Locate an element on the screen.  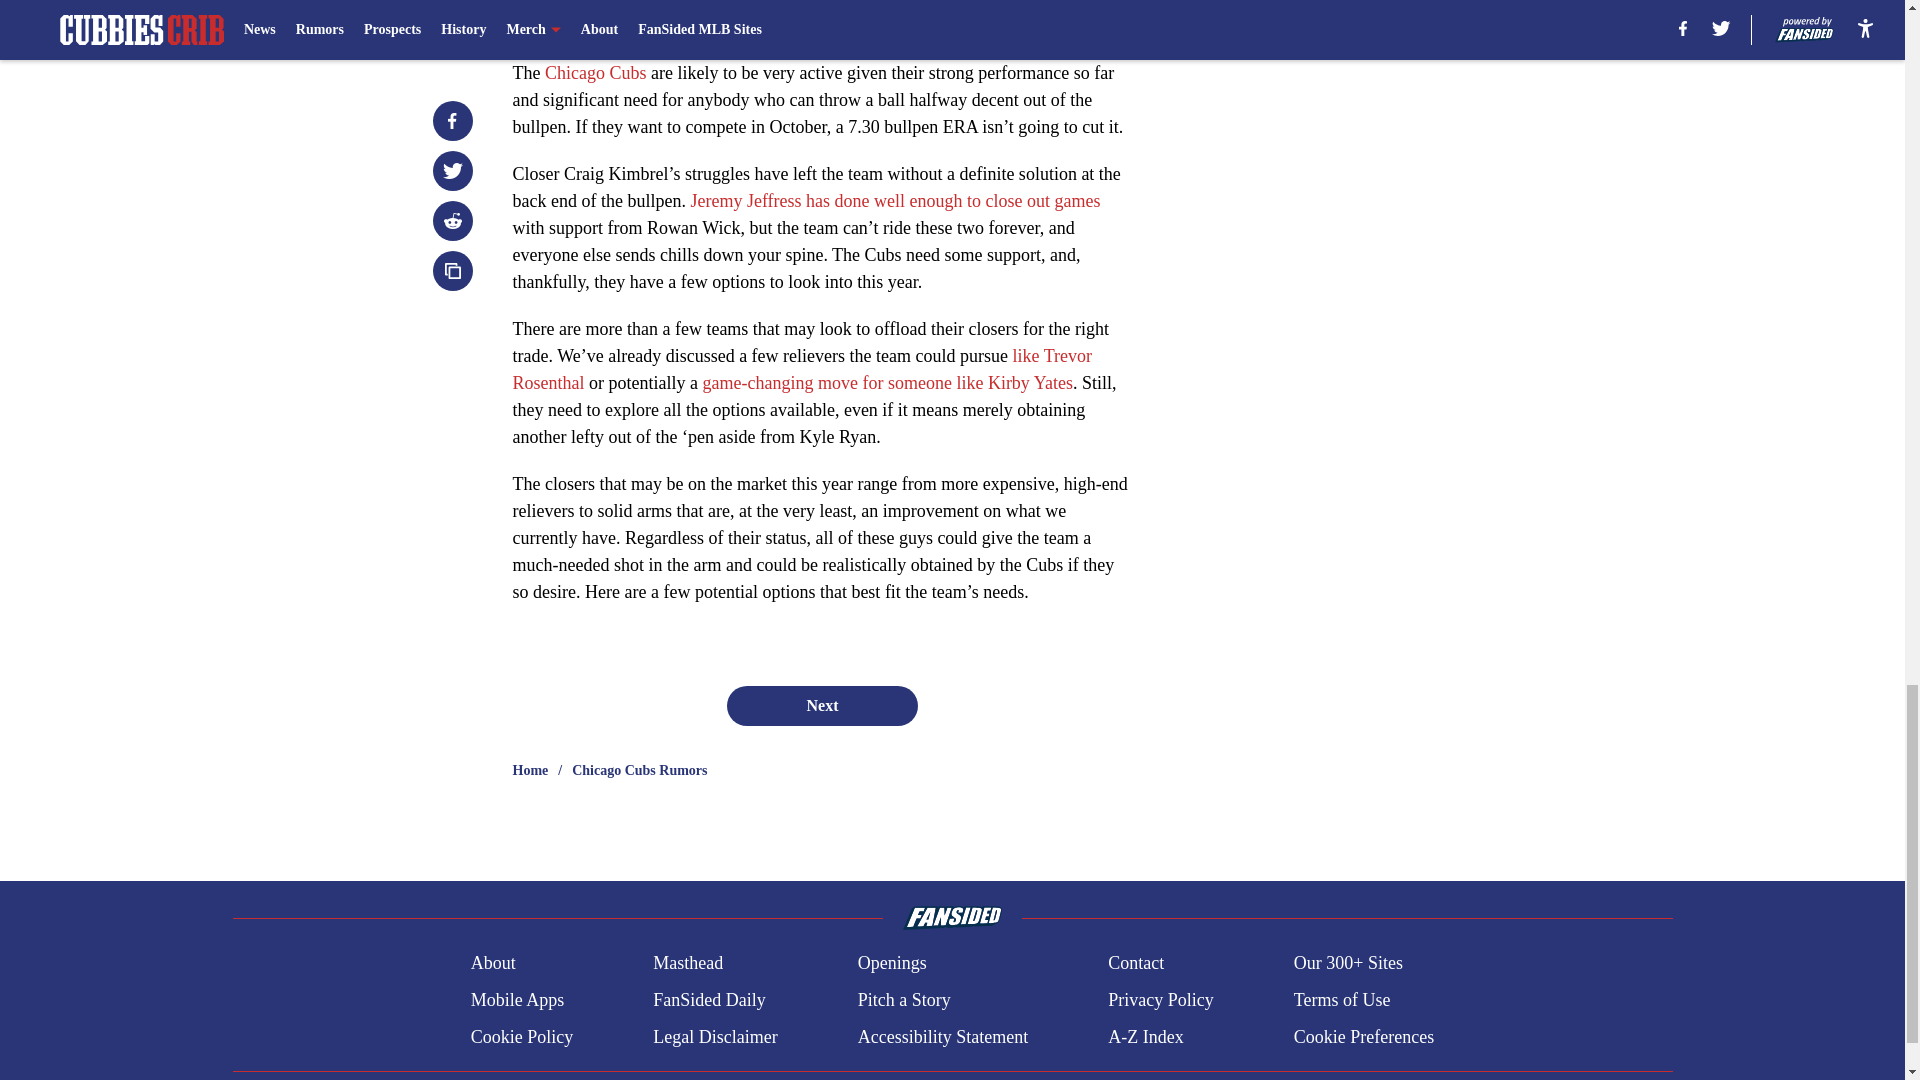
Next is located at coordinates (821, 705).